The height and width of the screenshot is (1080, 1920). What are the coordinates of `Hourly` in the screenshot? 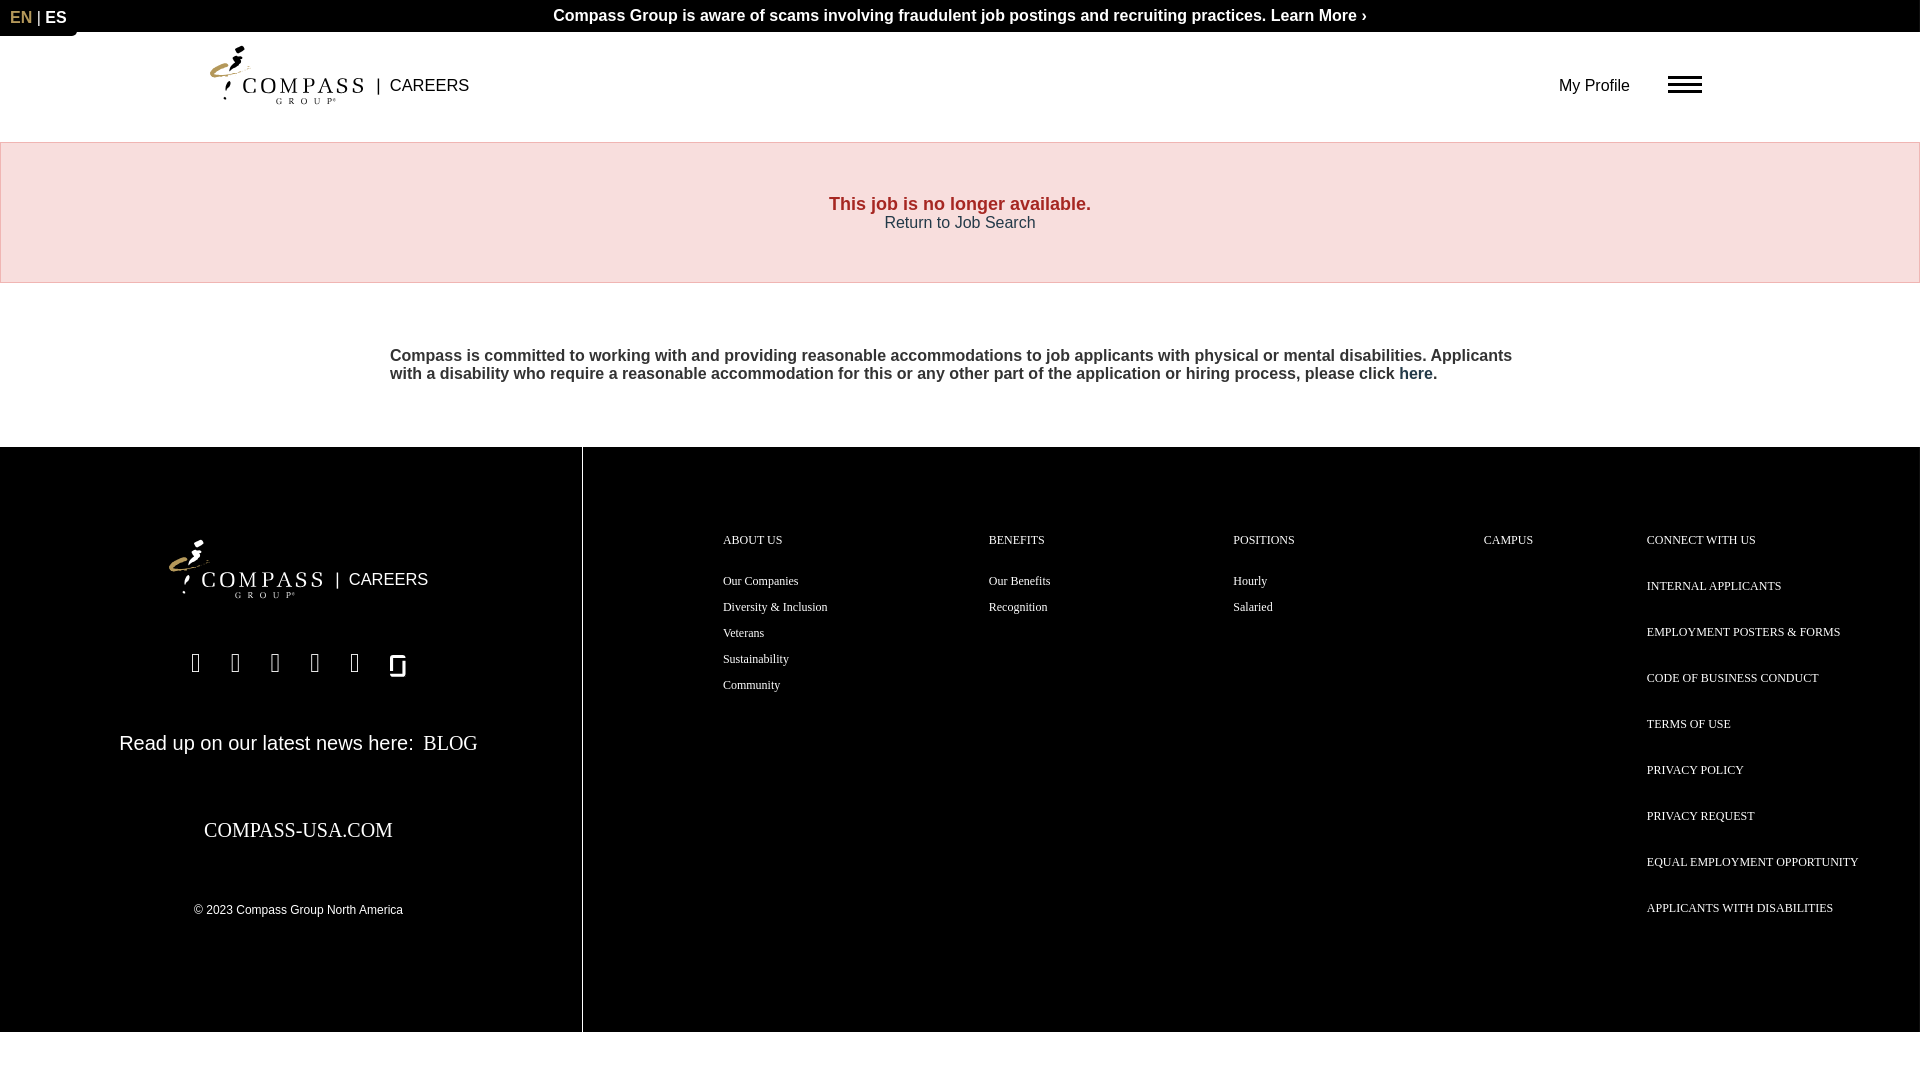 It's located at (1250, 580).